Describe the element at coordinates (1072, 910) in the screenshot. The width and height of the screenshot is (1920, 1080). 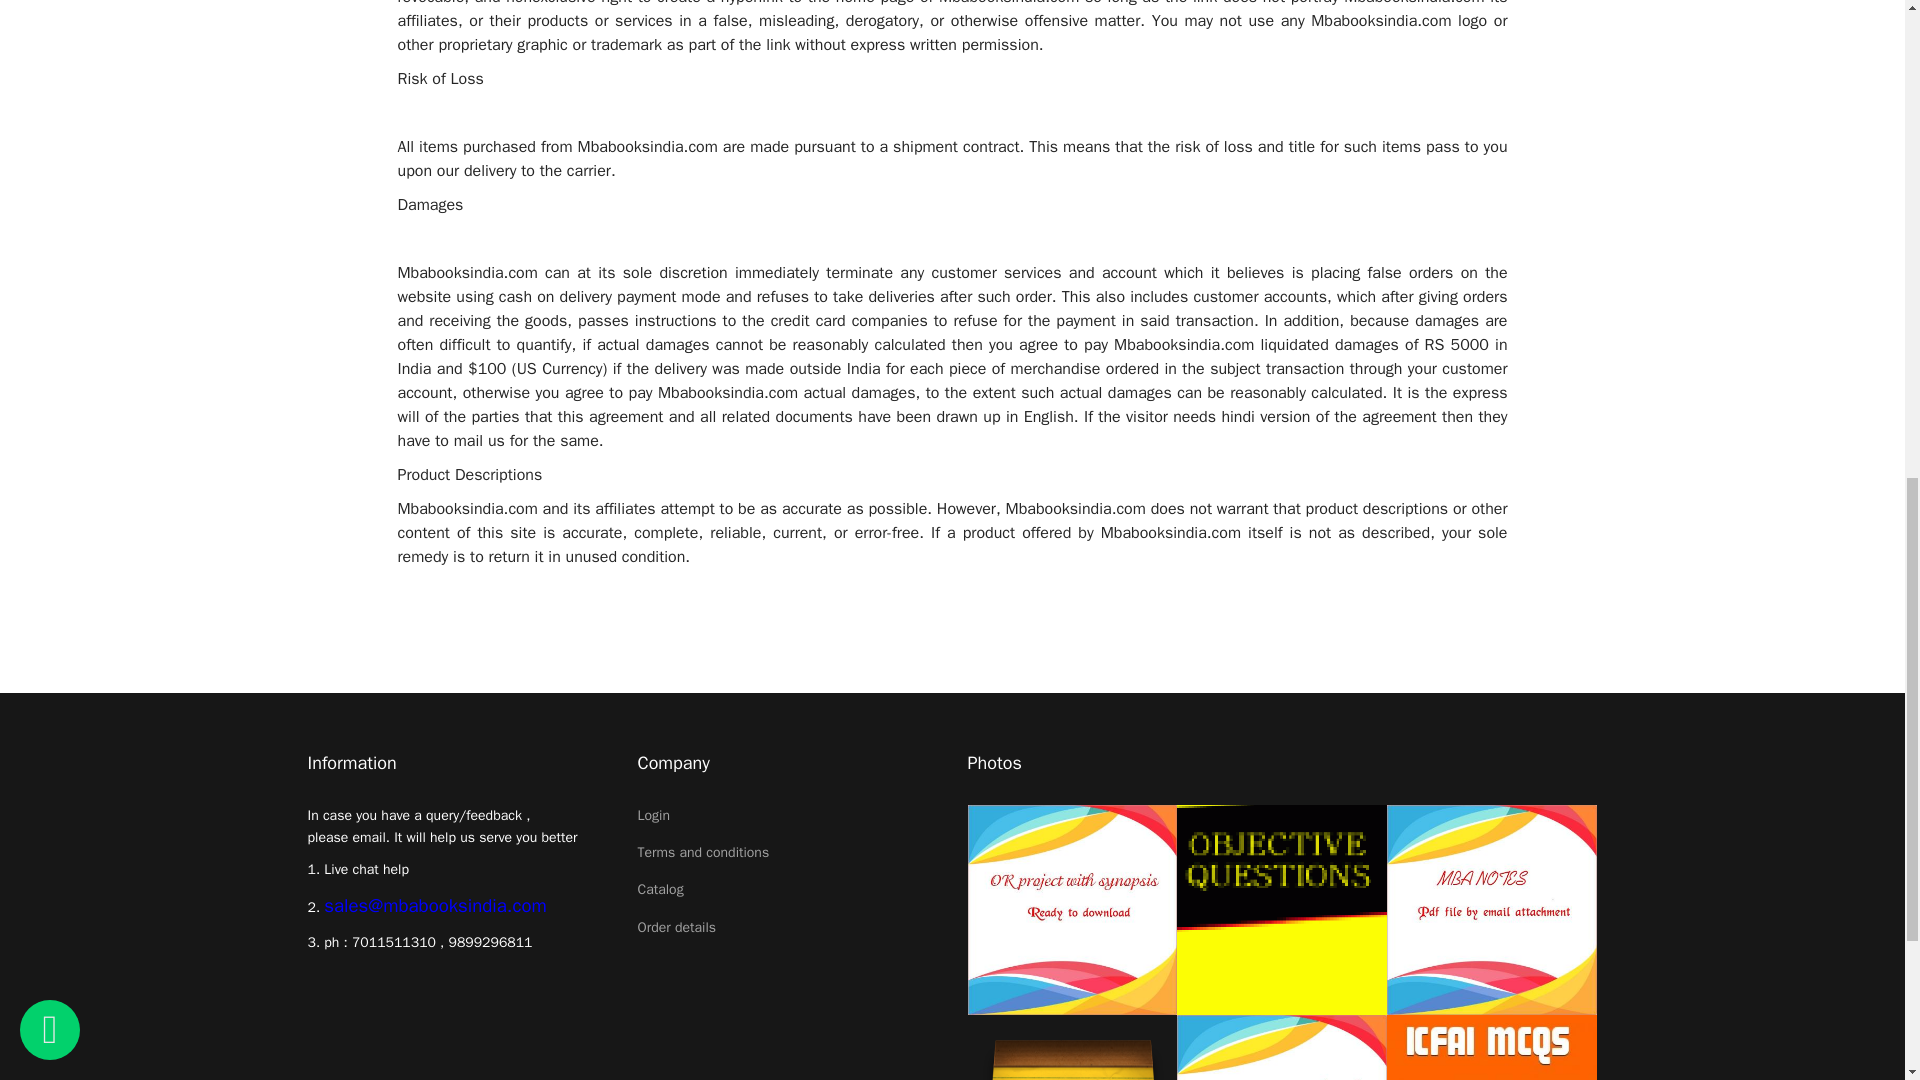
I see `Orproject` at that location.